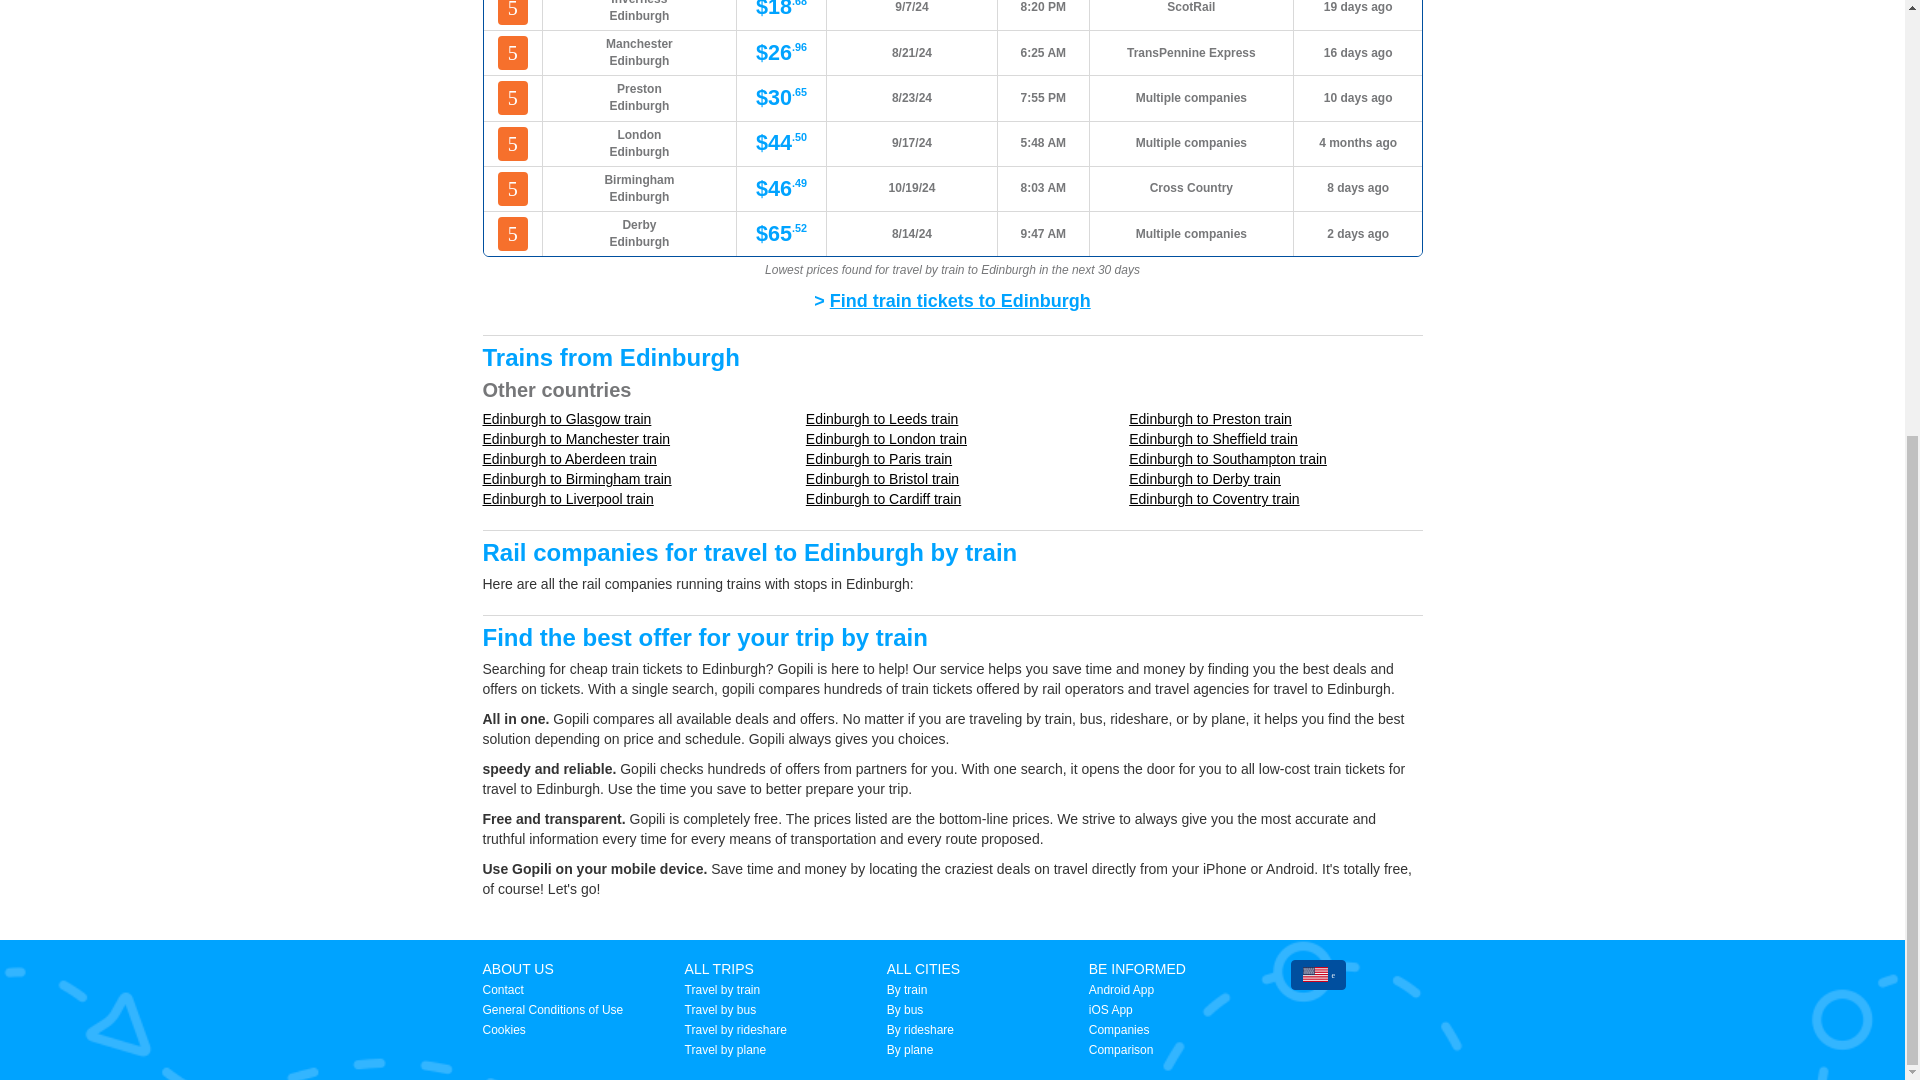 Image resolution: width=1920 pixels, height=1080 pixels. Describe the element at coordinates (566, 498) in the screenshot. I see `Edinburgh to Liverpool train` at that location.